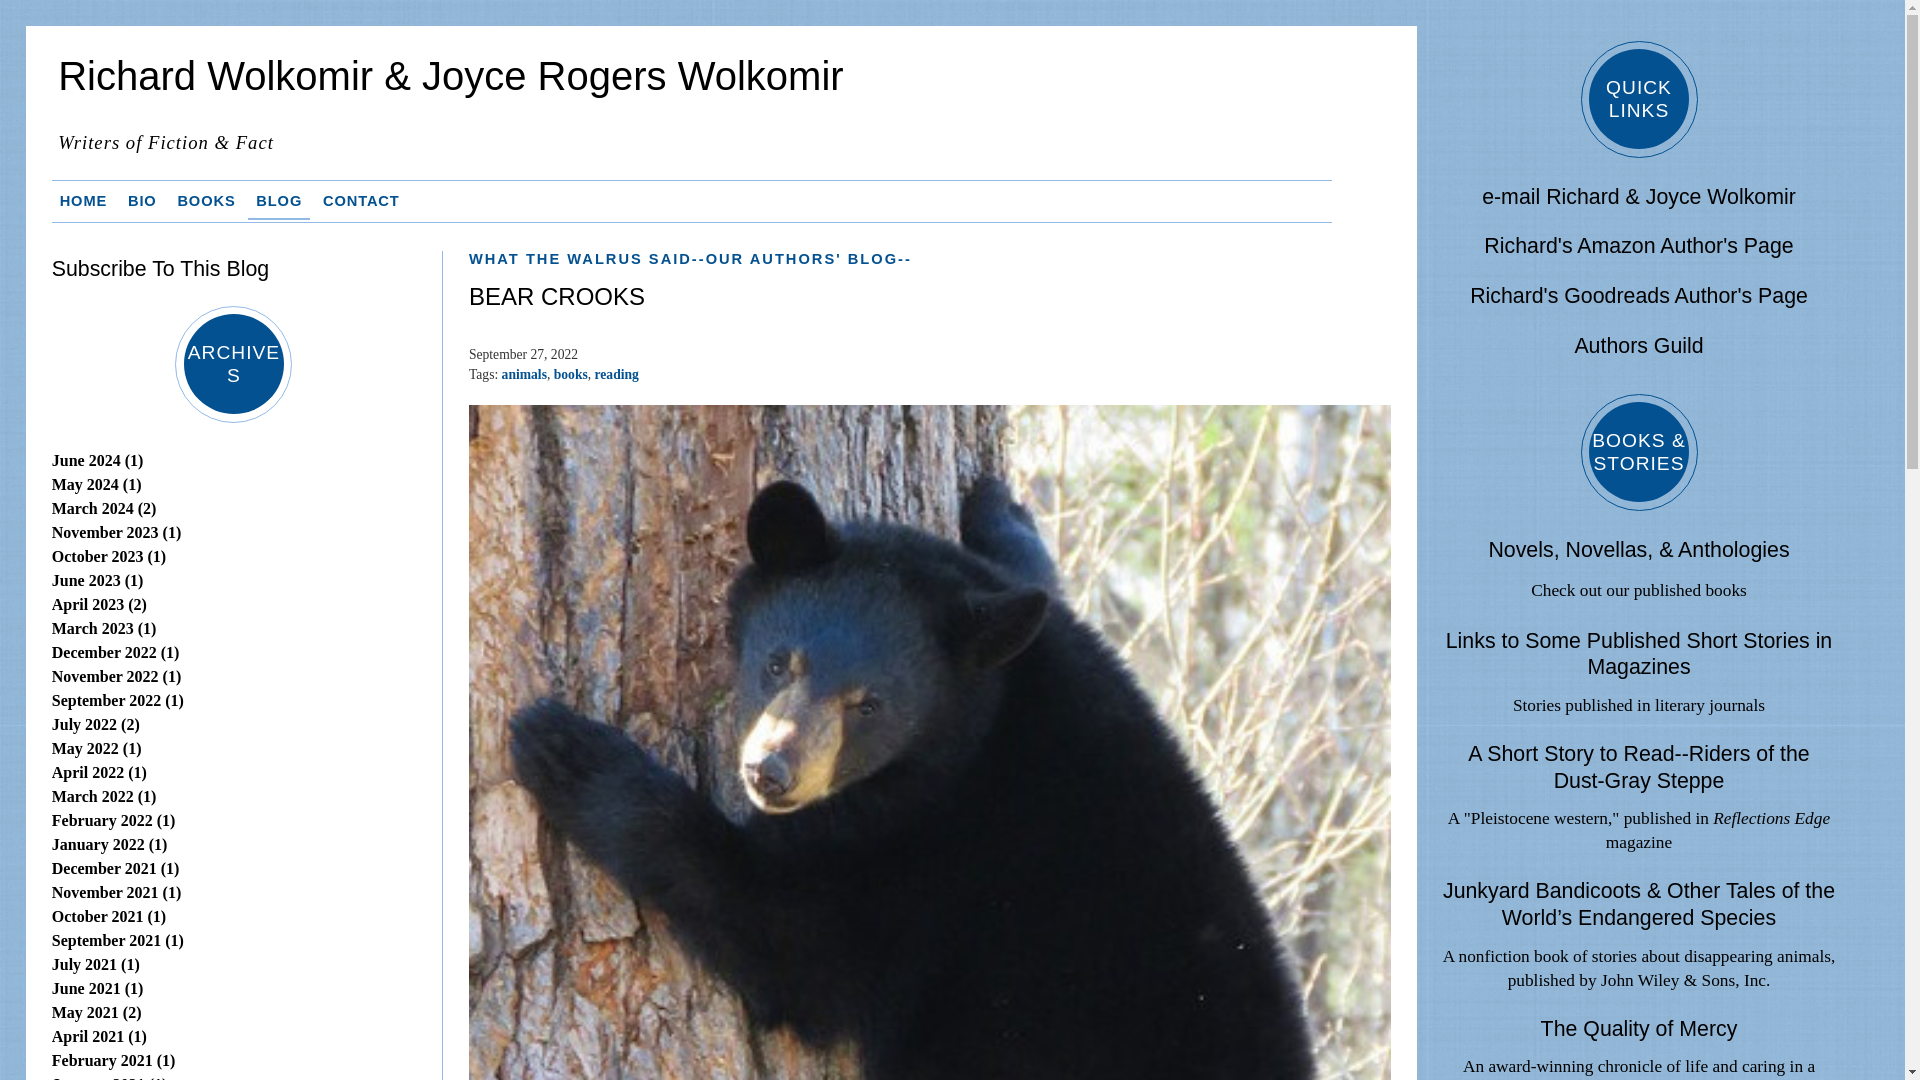  What do you see at coordinates (142, 200) in the screenshot?
I see `BIO` at bounding box center [142, 200].